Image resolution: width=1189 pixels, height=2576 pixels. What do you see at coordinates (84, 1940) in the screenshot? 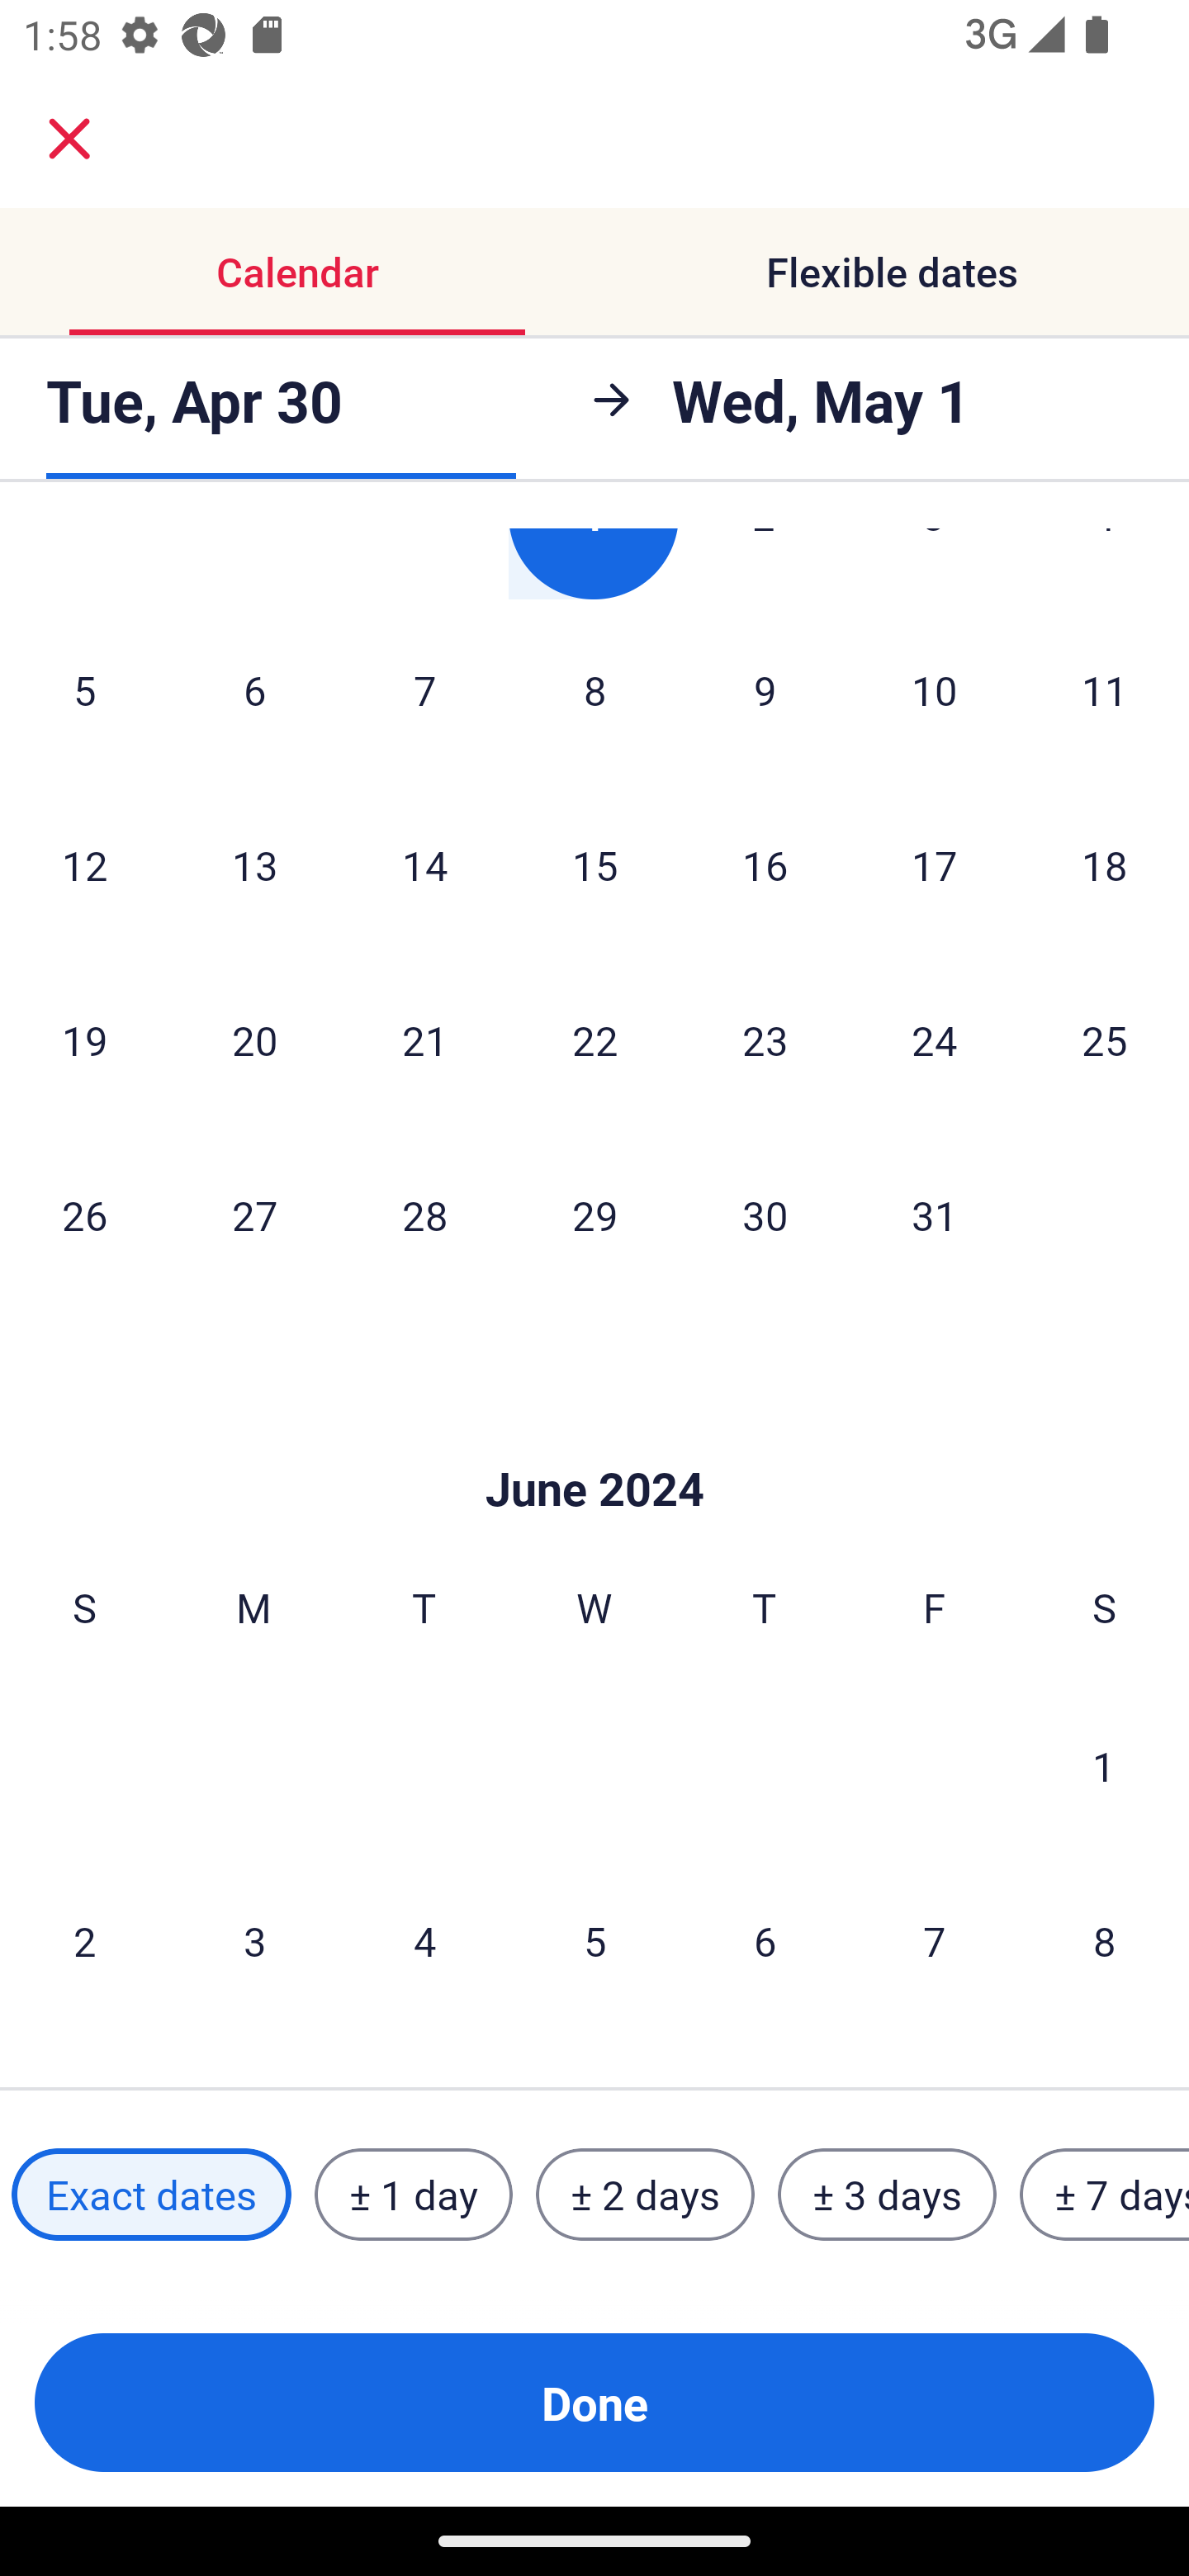
I see `2 Sunday, June 2, 2024` at bounding box center [84, 1940].